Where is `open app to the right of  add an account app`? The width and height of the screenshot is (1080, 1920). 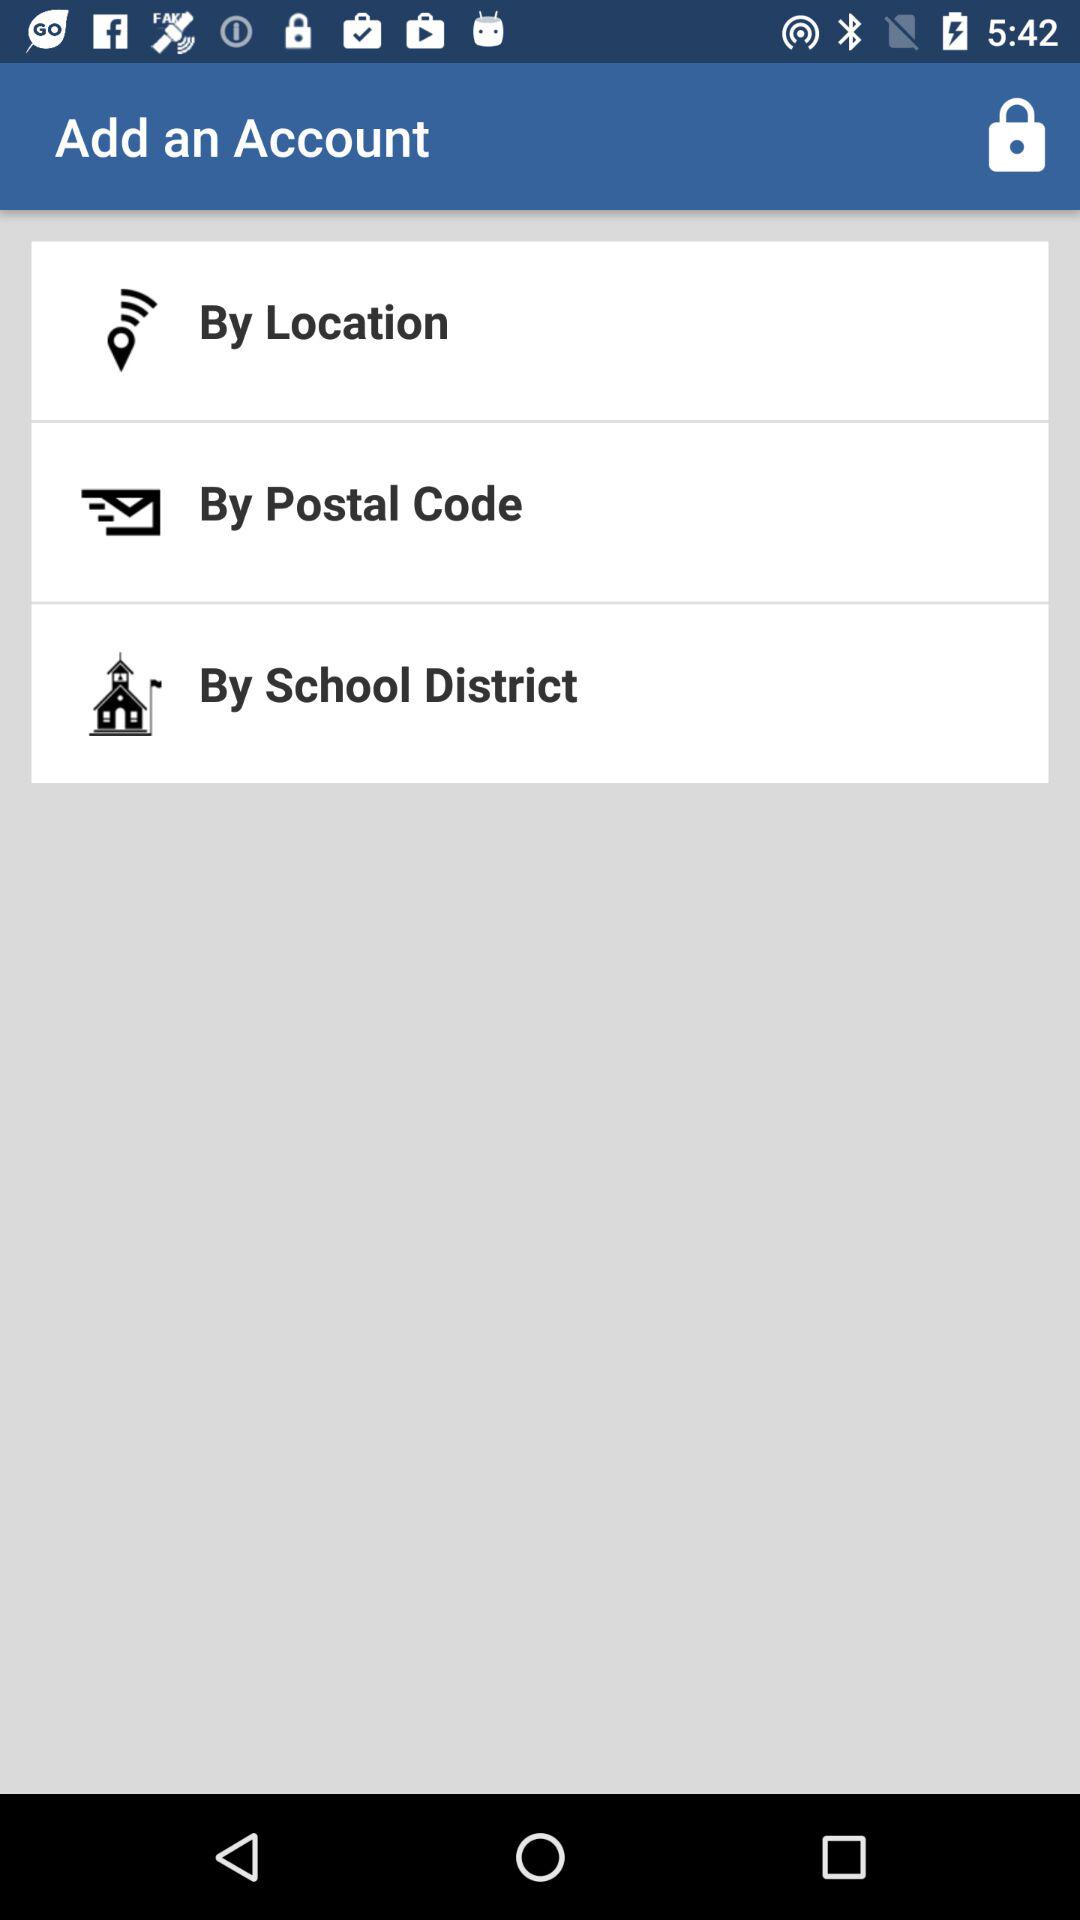 open app to the right of  add an account app is located at coordinates (1016, 136).